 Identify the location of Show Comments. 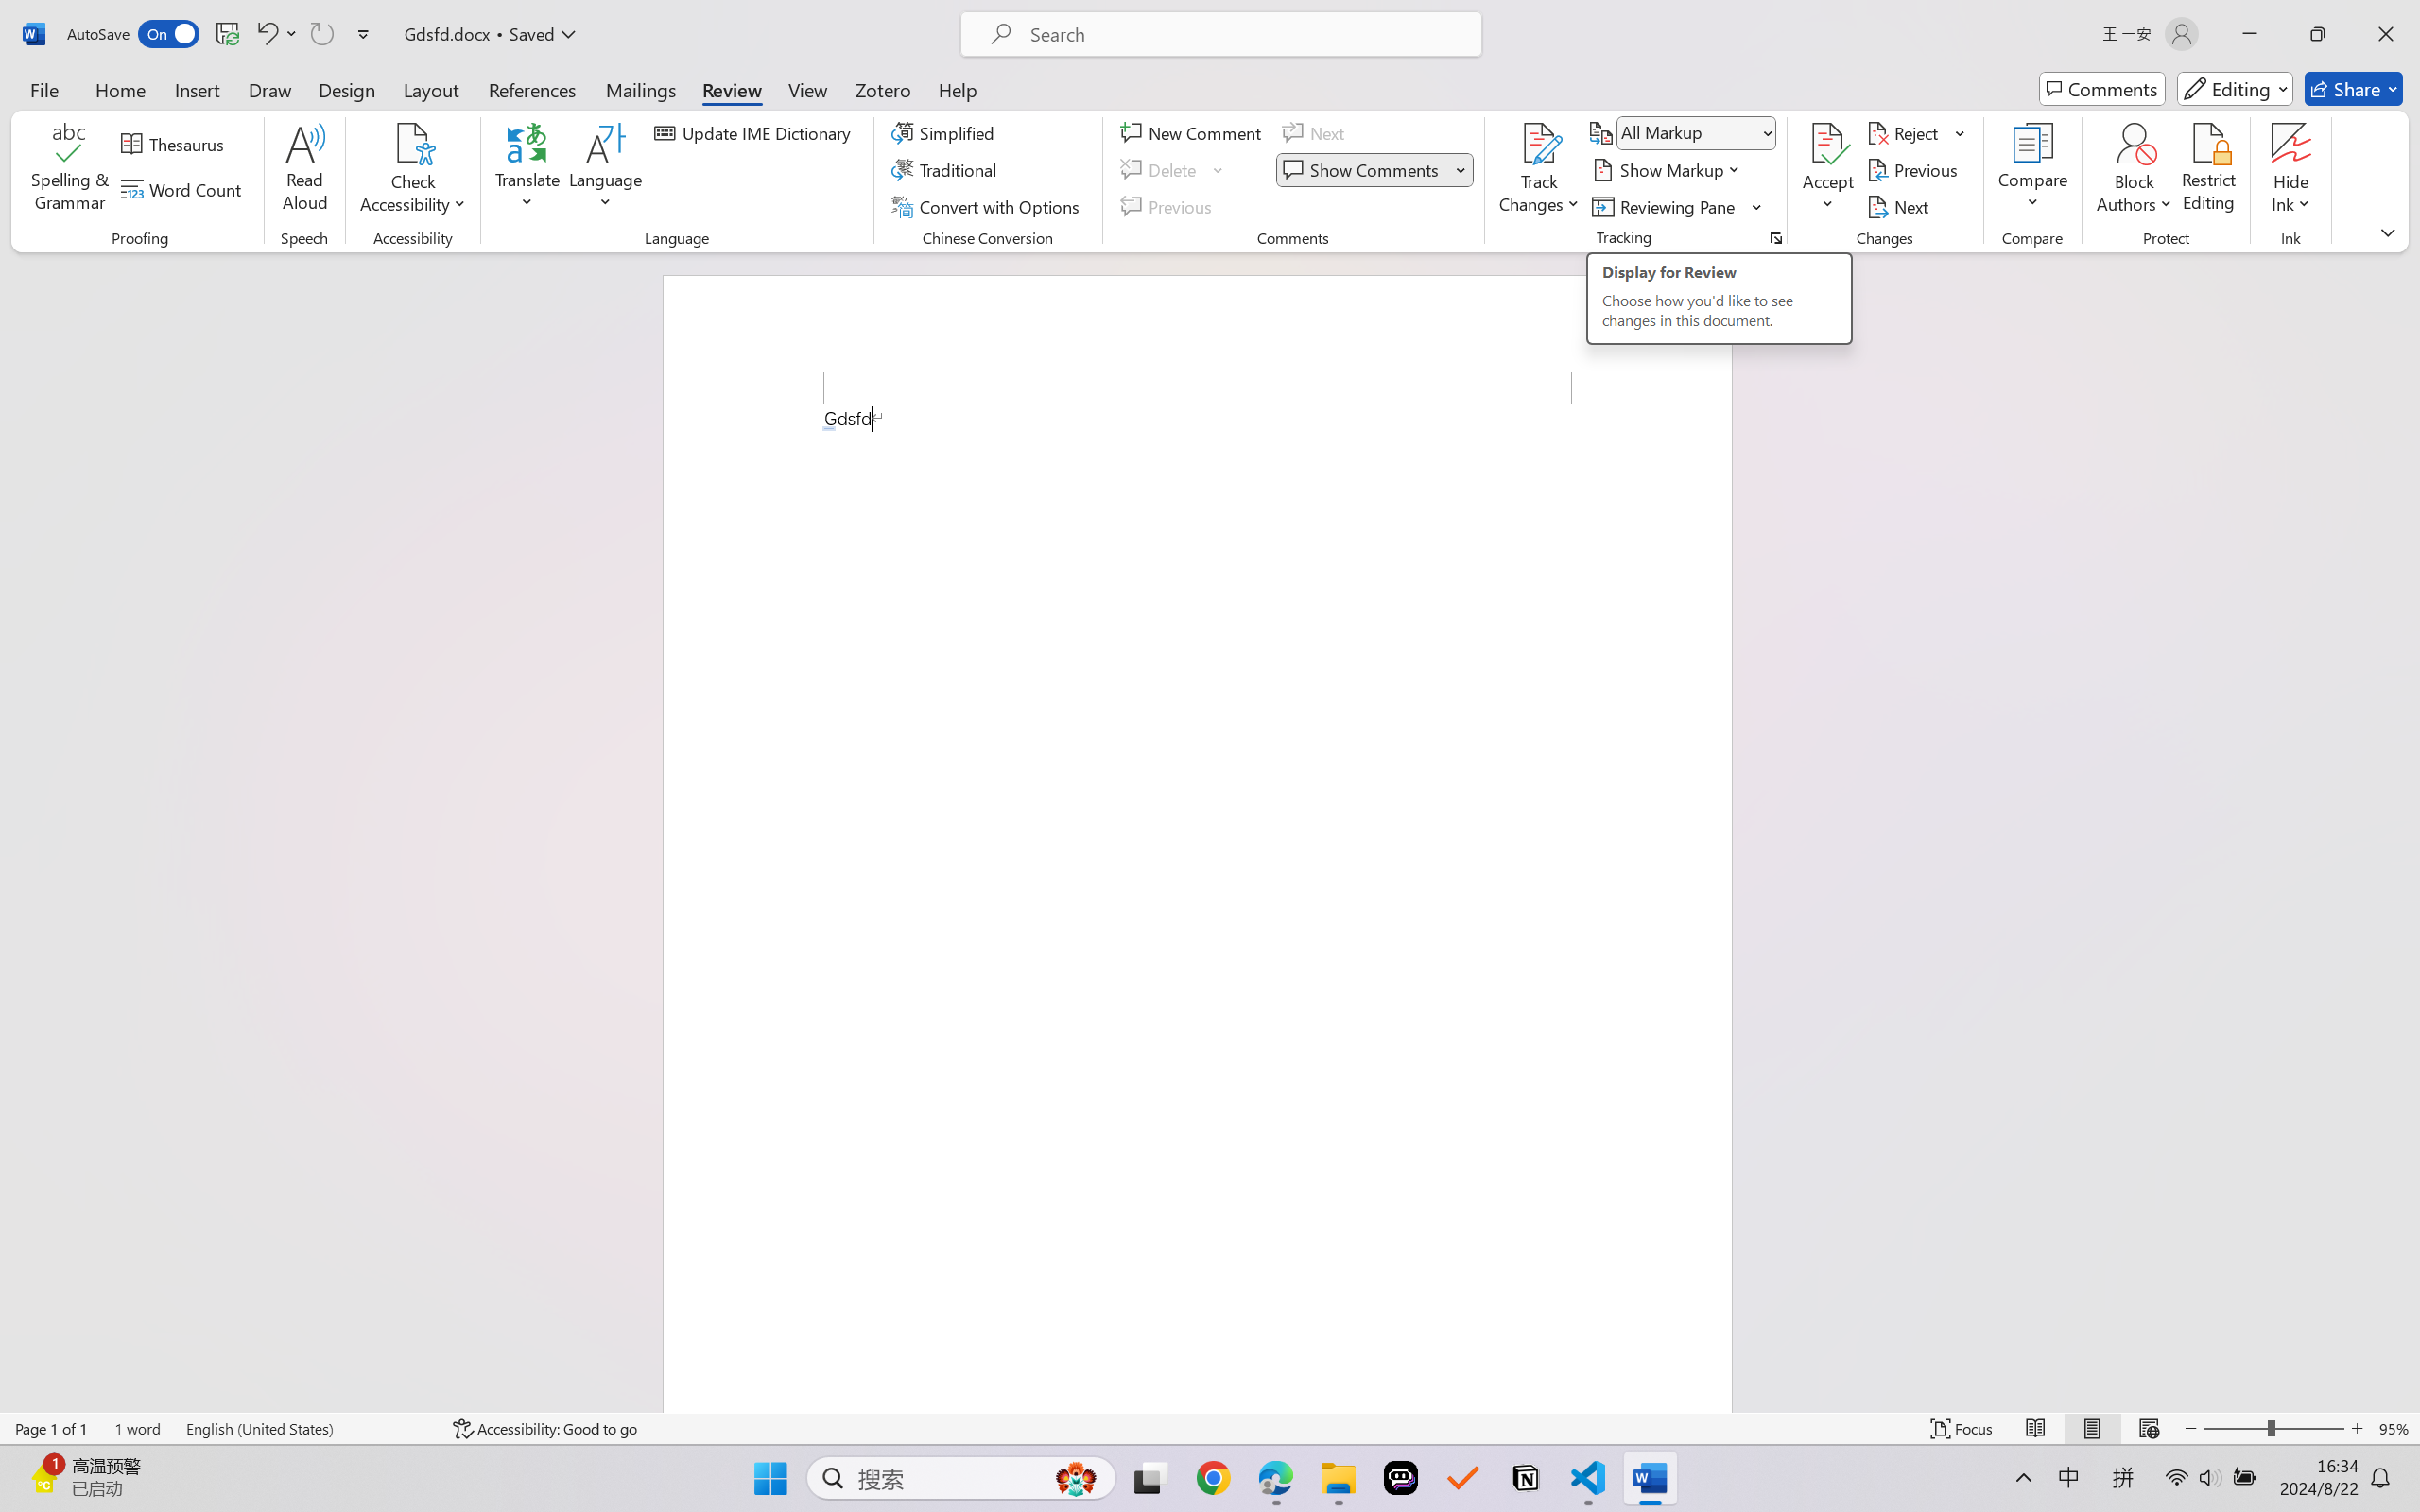
(1363, 170).